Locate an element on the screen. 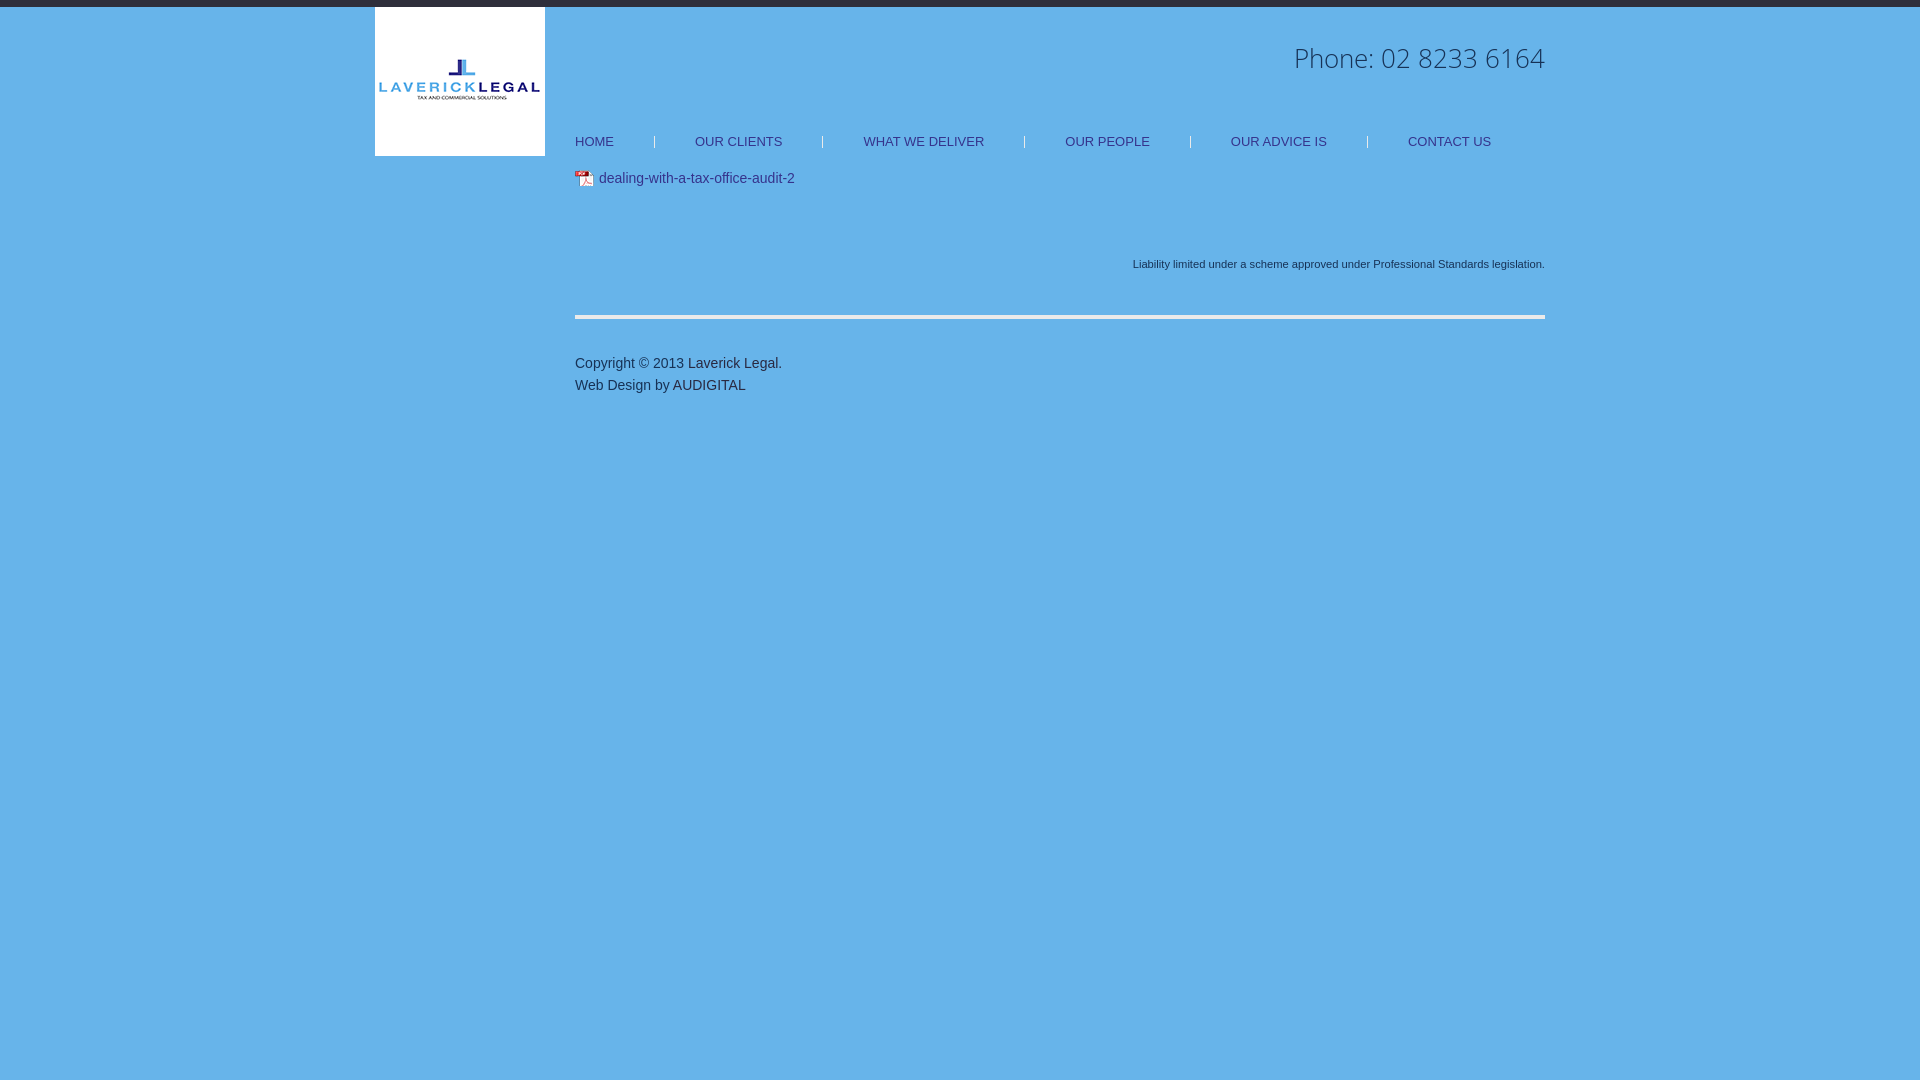  OUR ADVICE IS is located at coordinates (1279, 142).